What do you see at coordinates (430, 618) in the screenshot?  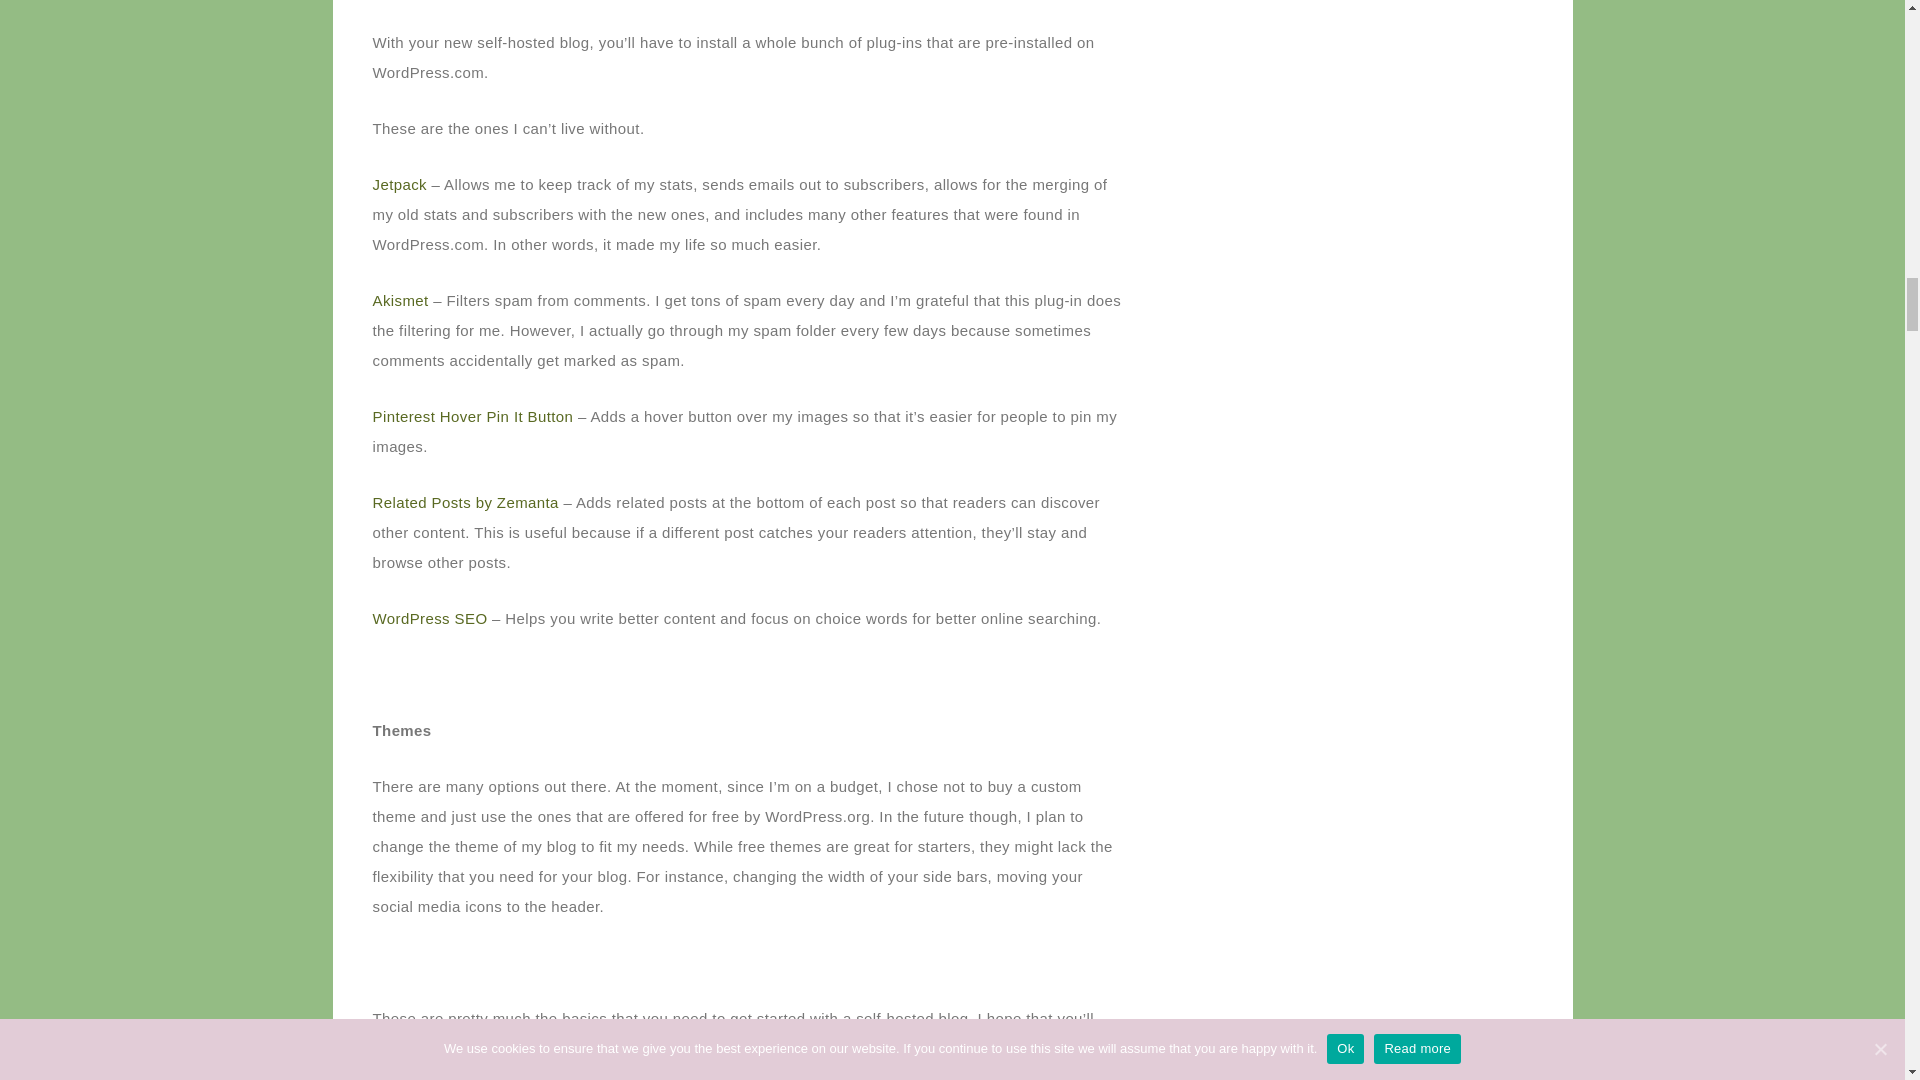 I see `WordPress SEO` at bounding box center [430, 618].